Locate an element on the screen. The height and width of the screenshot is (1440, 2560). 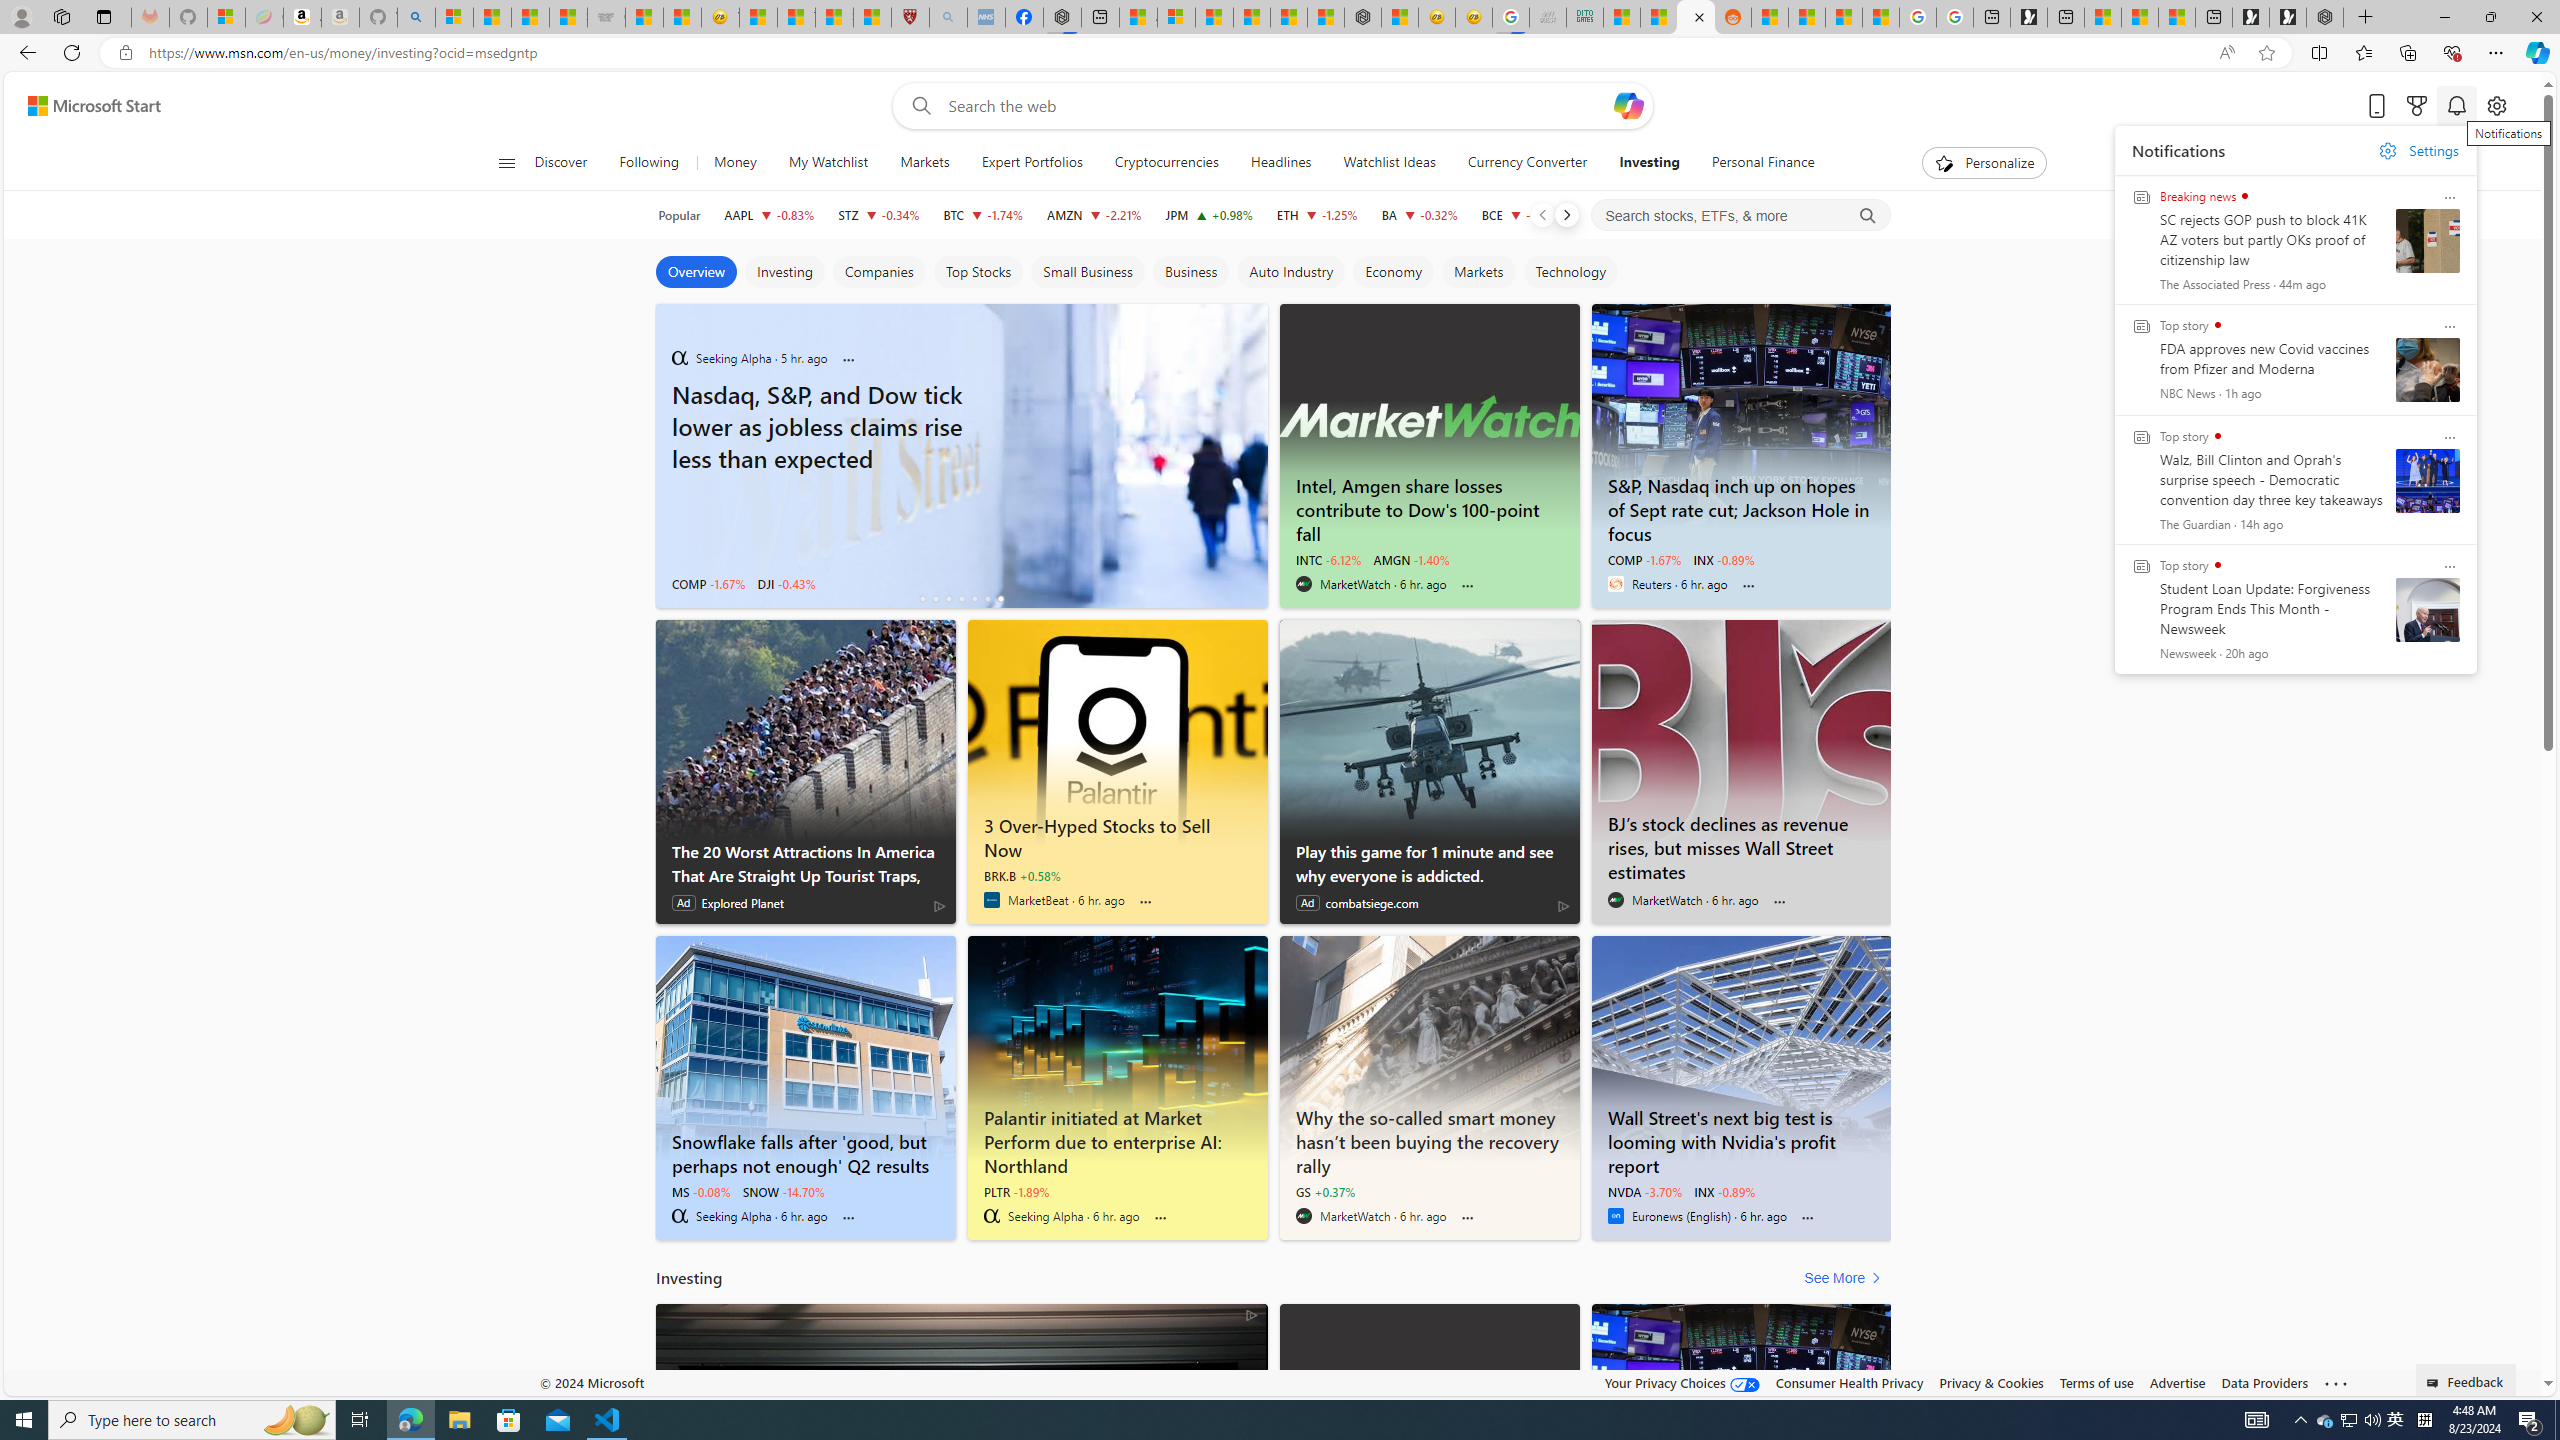
Personal Finance is located at coordinates (1762, 163).